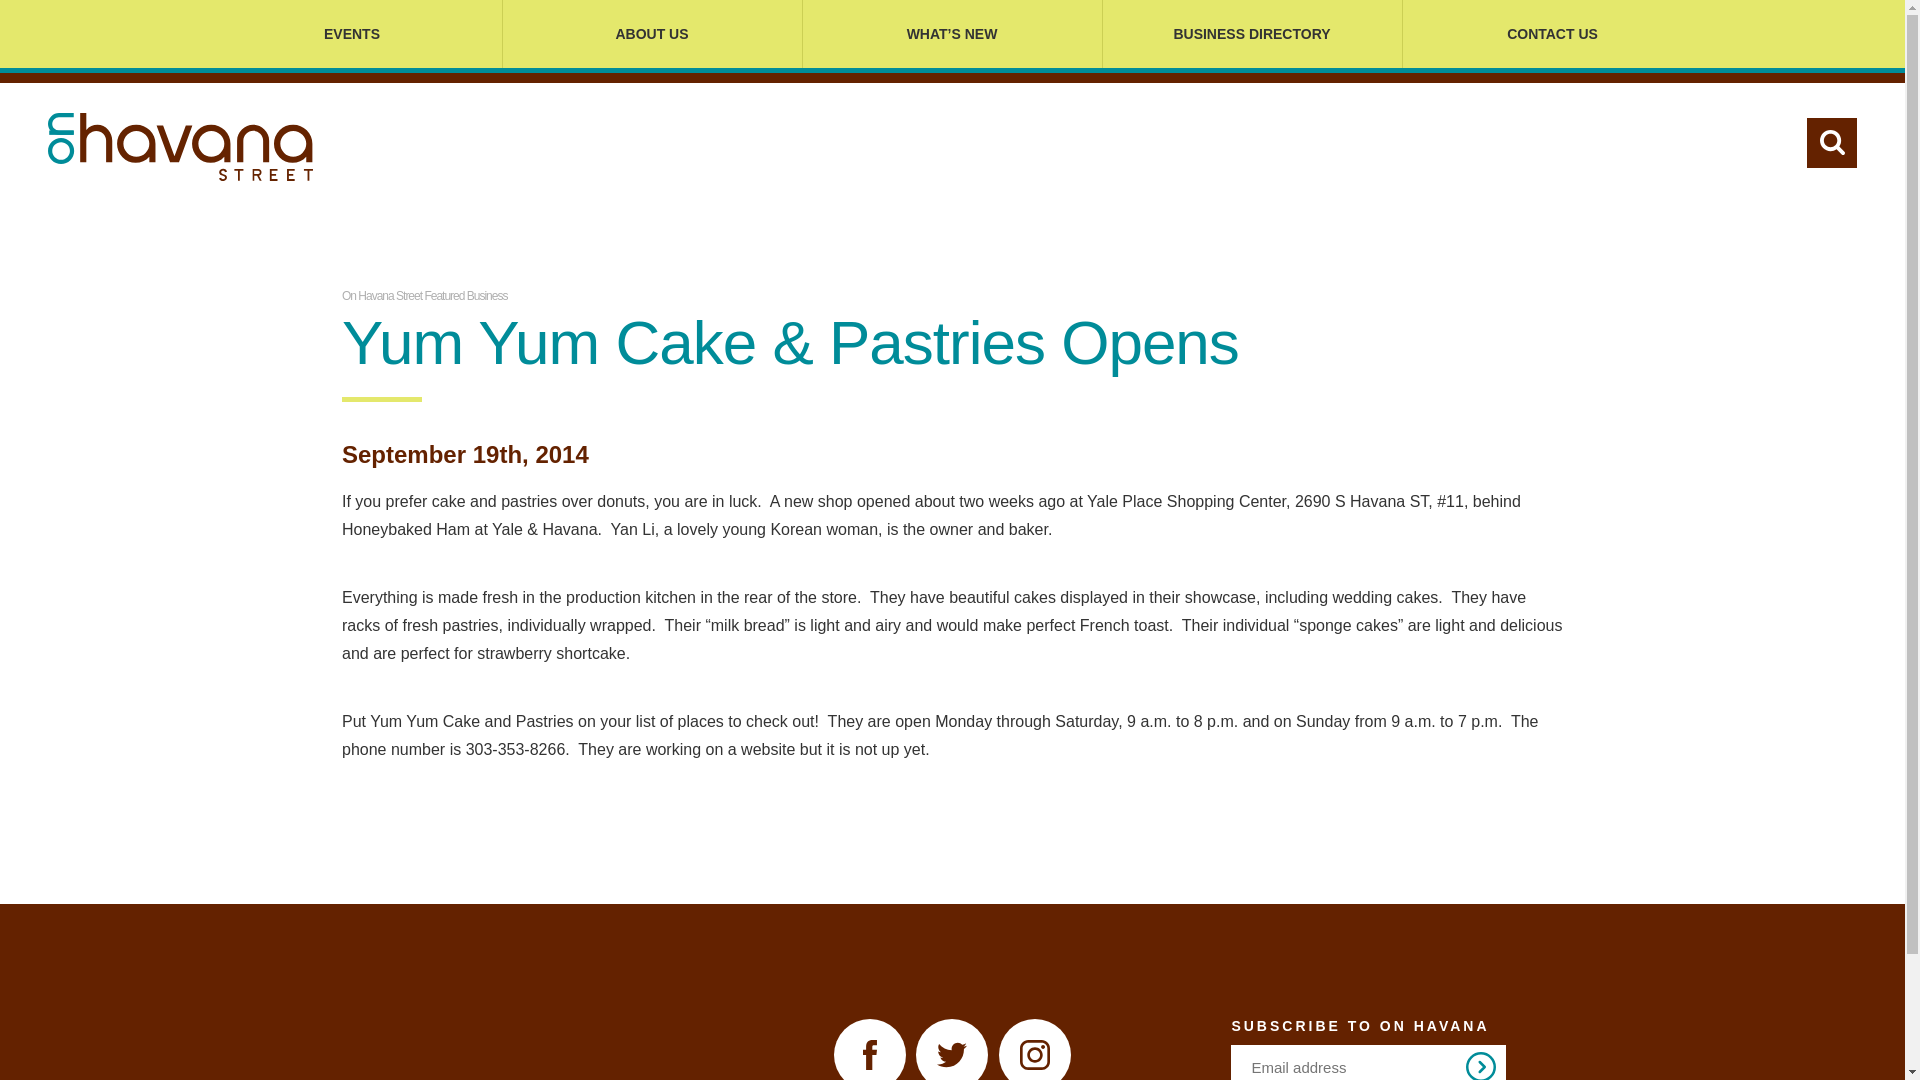 This screenshot has width=1920, height=1080. I want to click on Next, so click(1480, 1066).